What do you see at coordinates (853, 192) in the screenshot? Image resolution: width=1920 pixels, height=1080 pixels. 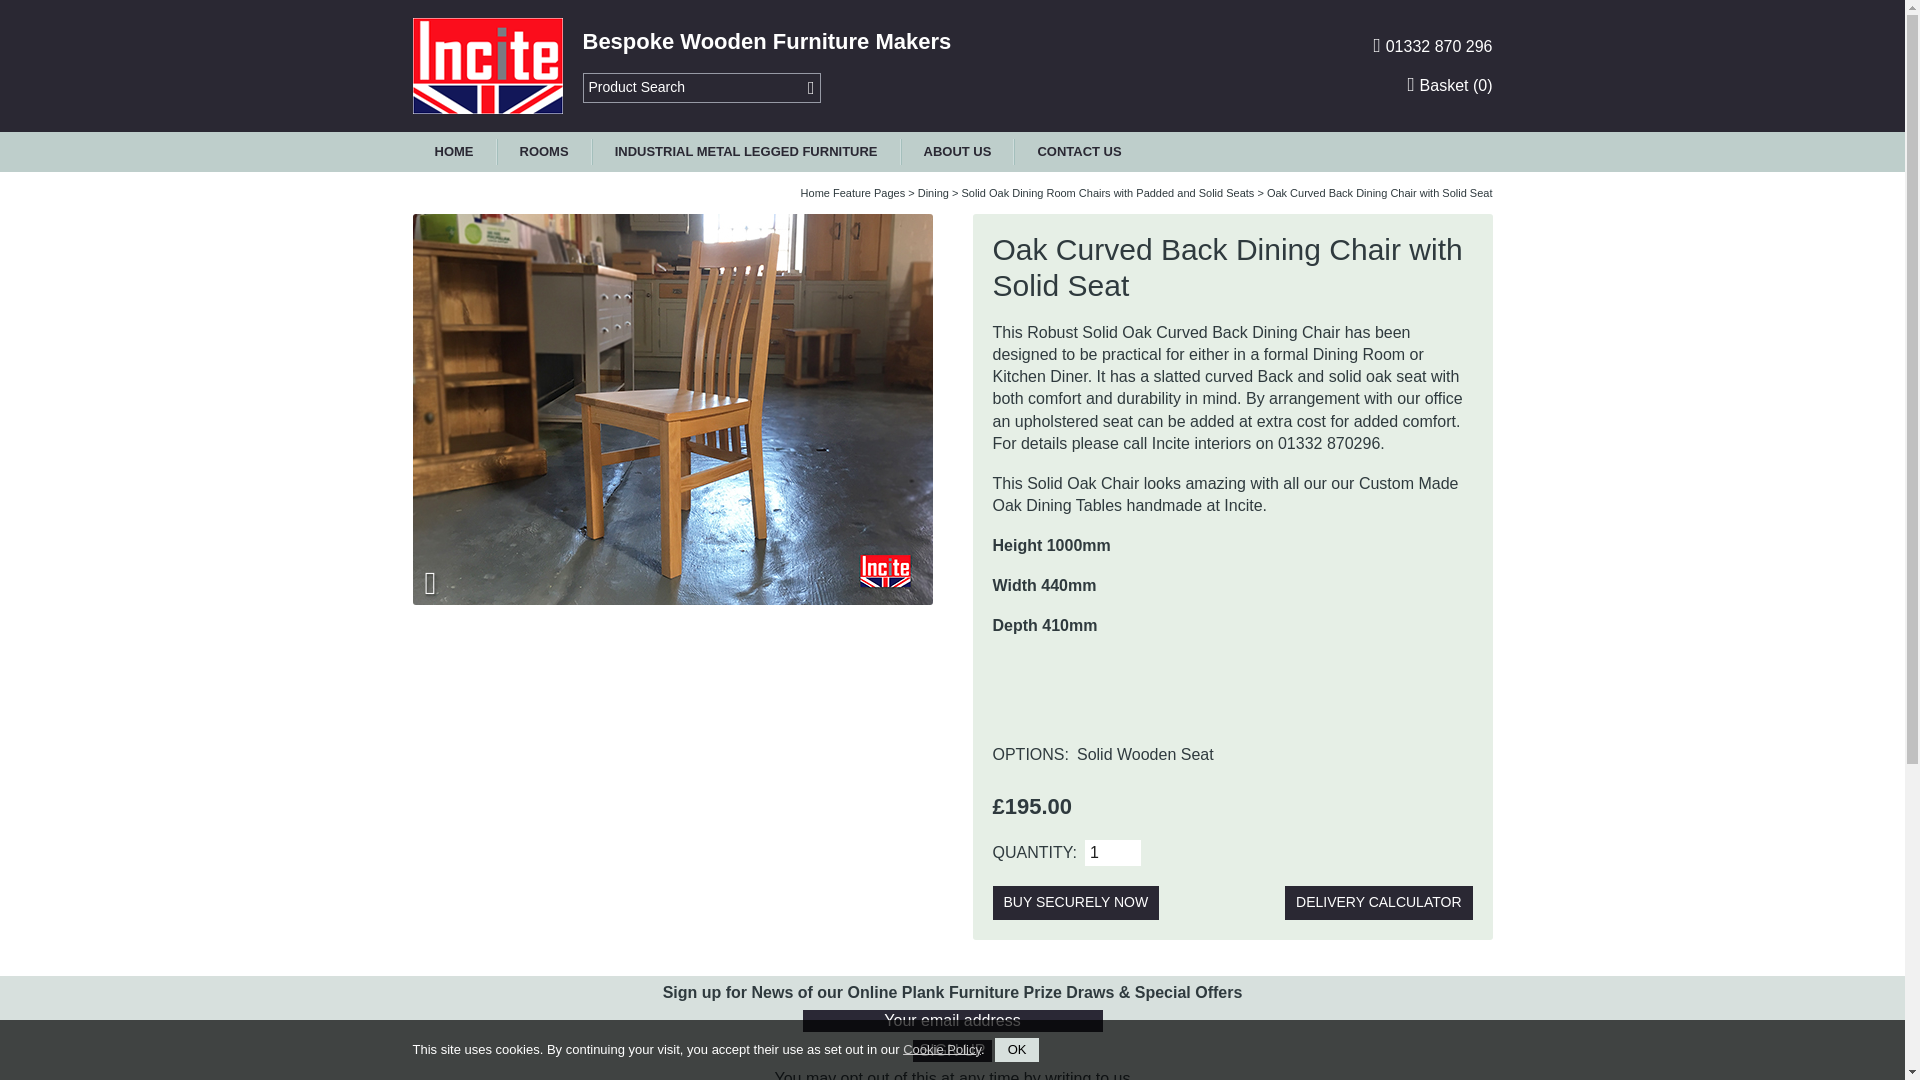 I see `Home Feature Pages` at bounding box center [853, 192].